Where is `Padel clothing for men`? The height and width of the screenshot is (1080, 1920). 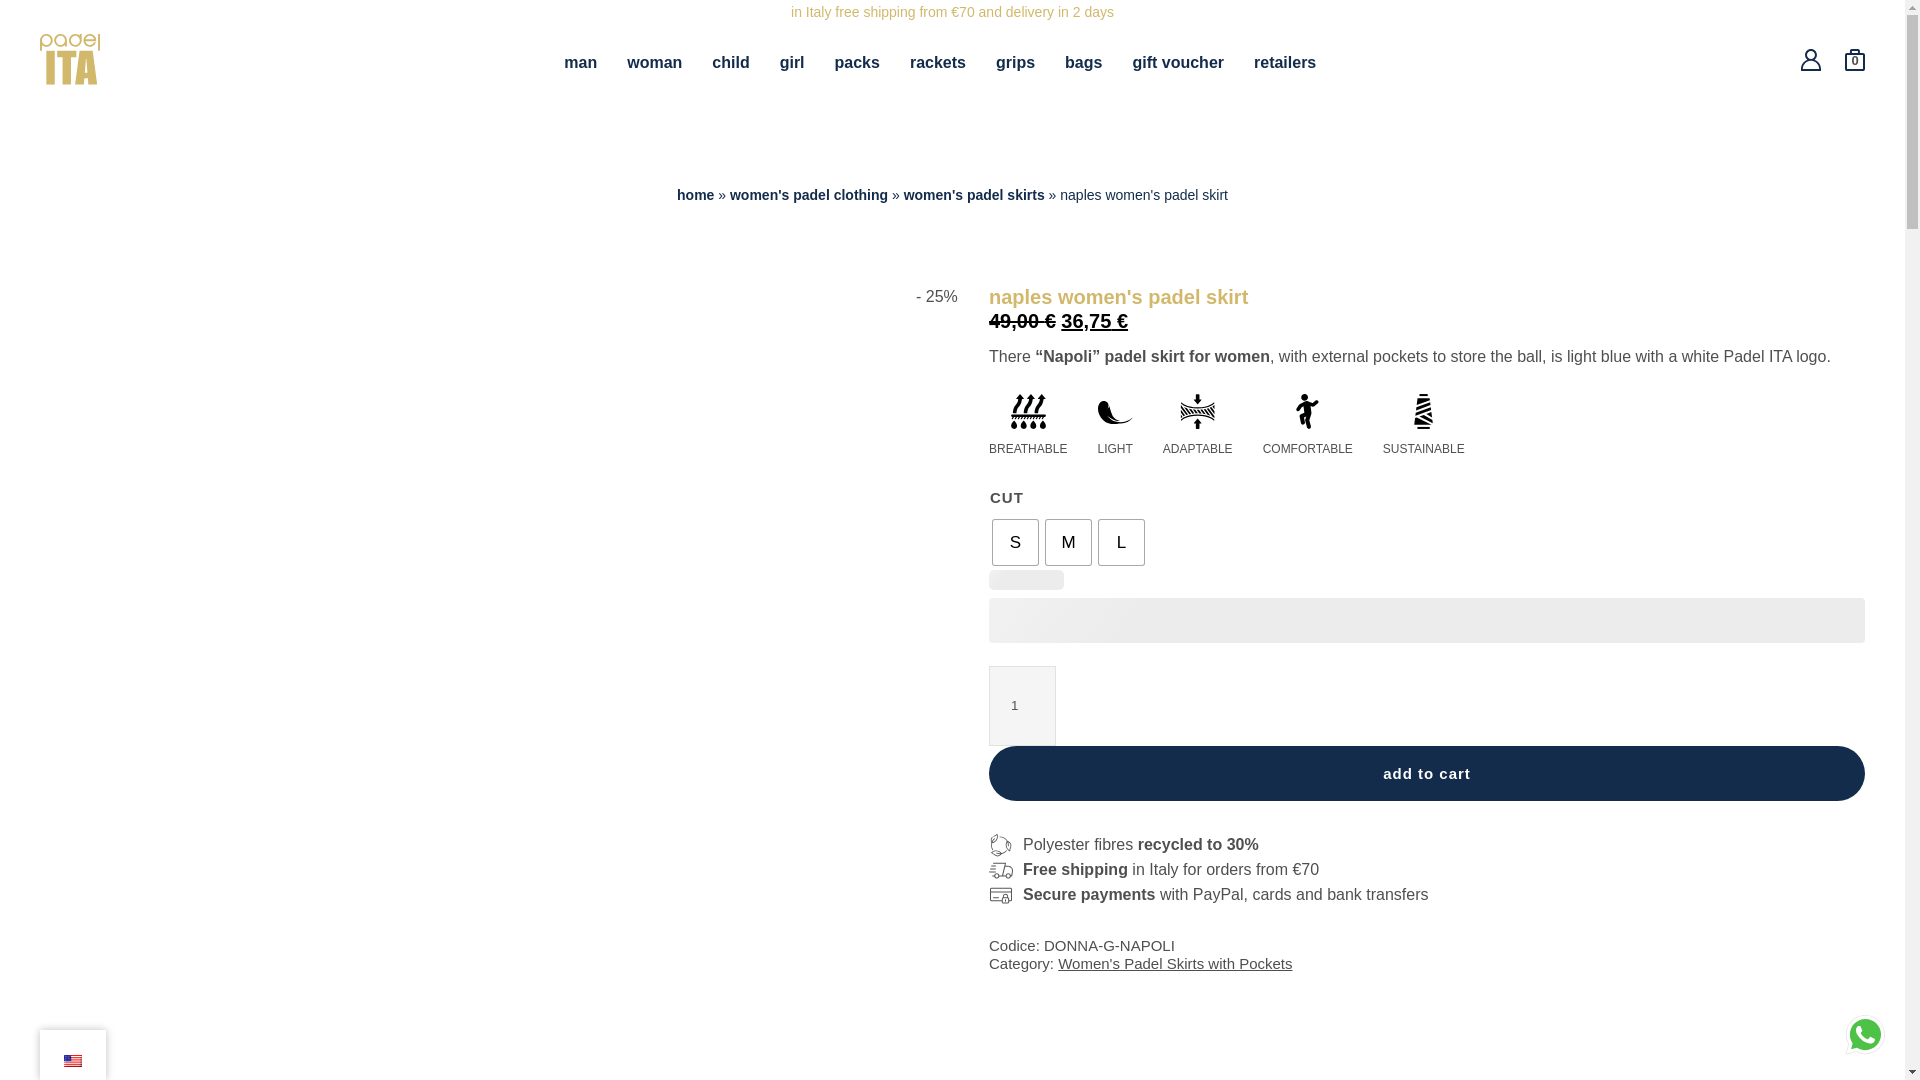 Padel clothing for men is located at coordinates (580, 62).